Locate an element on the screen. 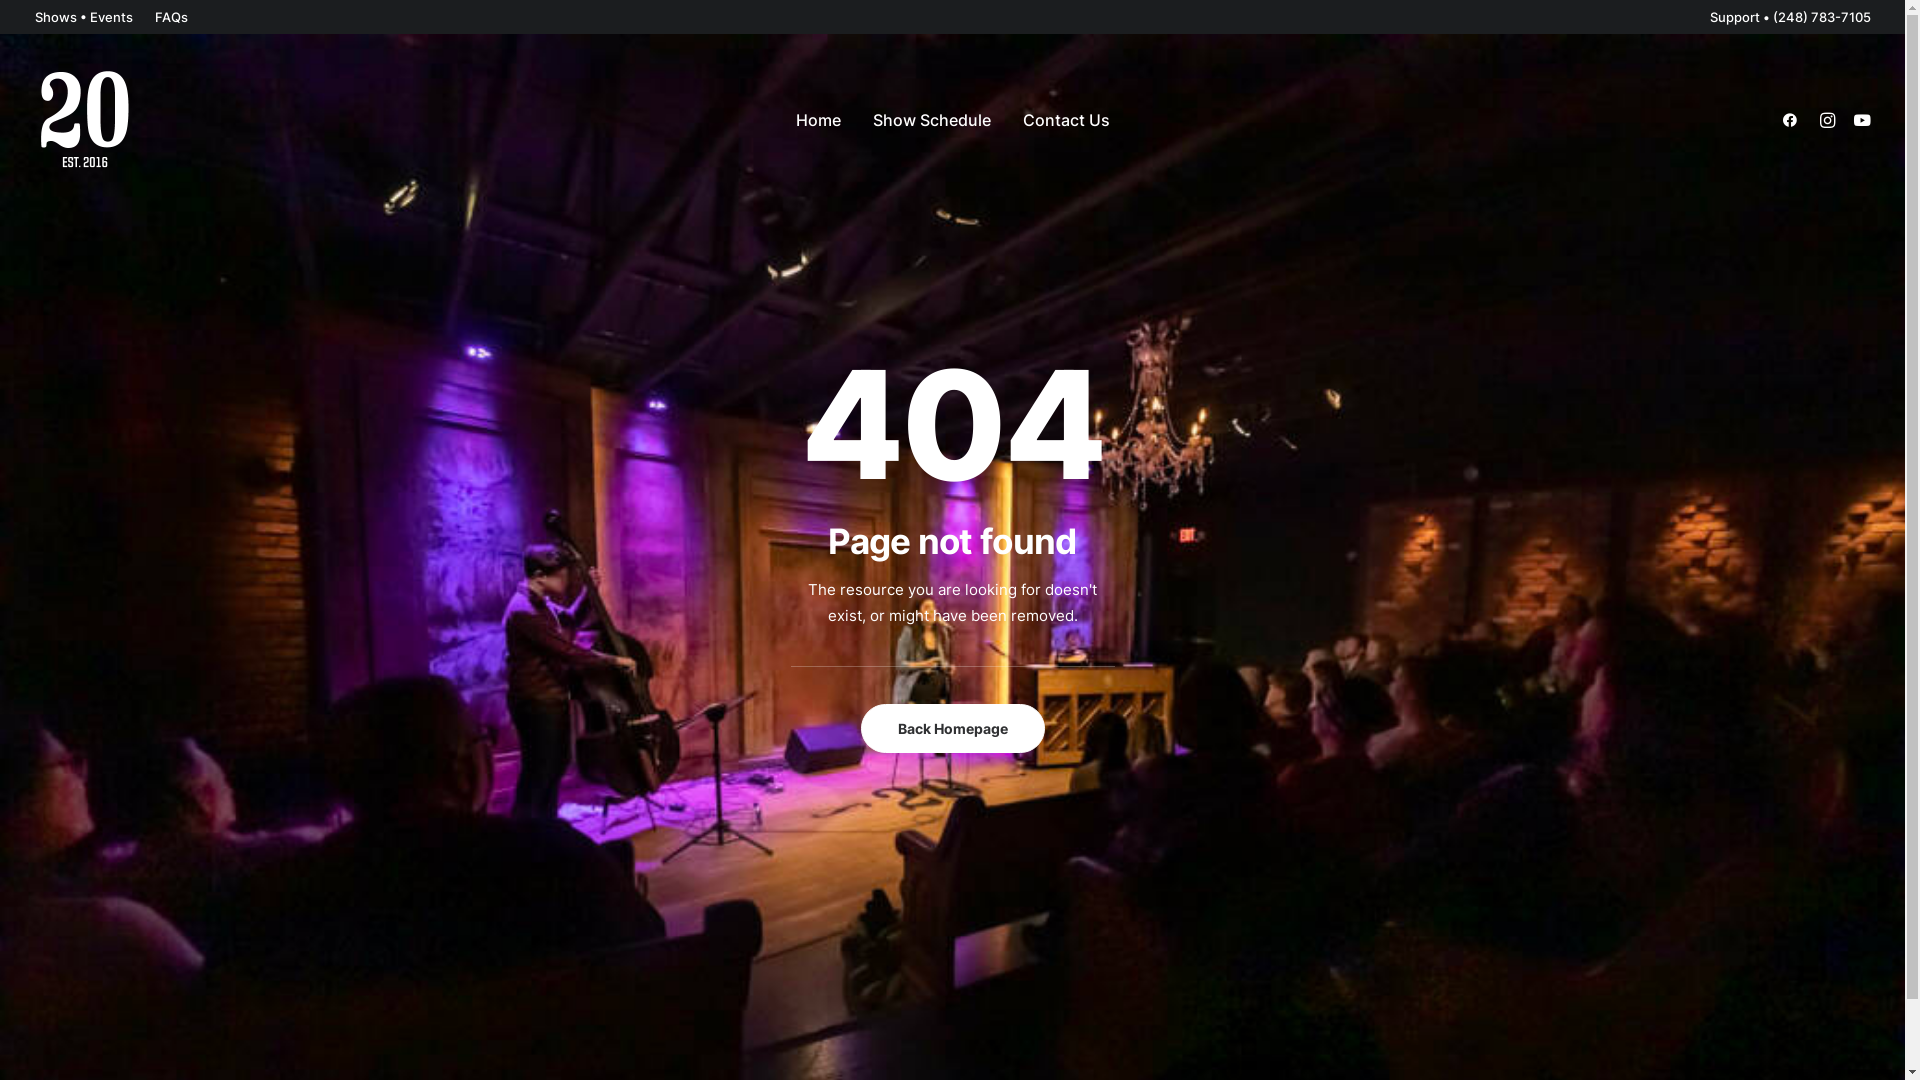 The height and width of the screenshot is (1080, 1920). FAQs is located at coordinates (172, 17).